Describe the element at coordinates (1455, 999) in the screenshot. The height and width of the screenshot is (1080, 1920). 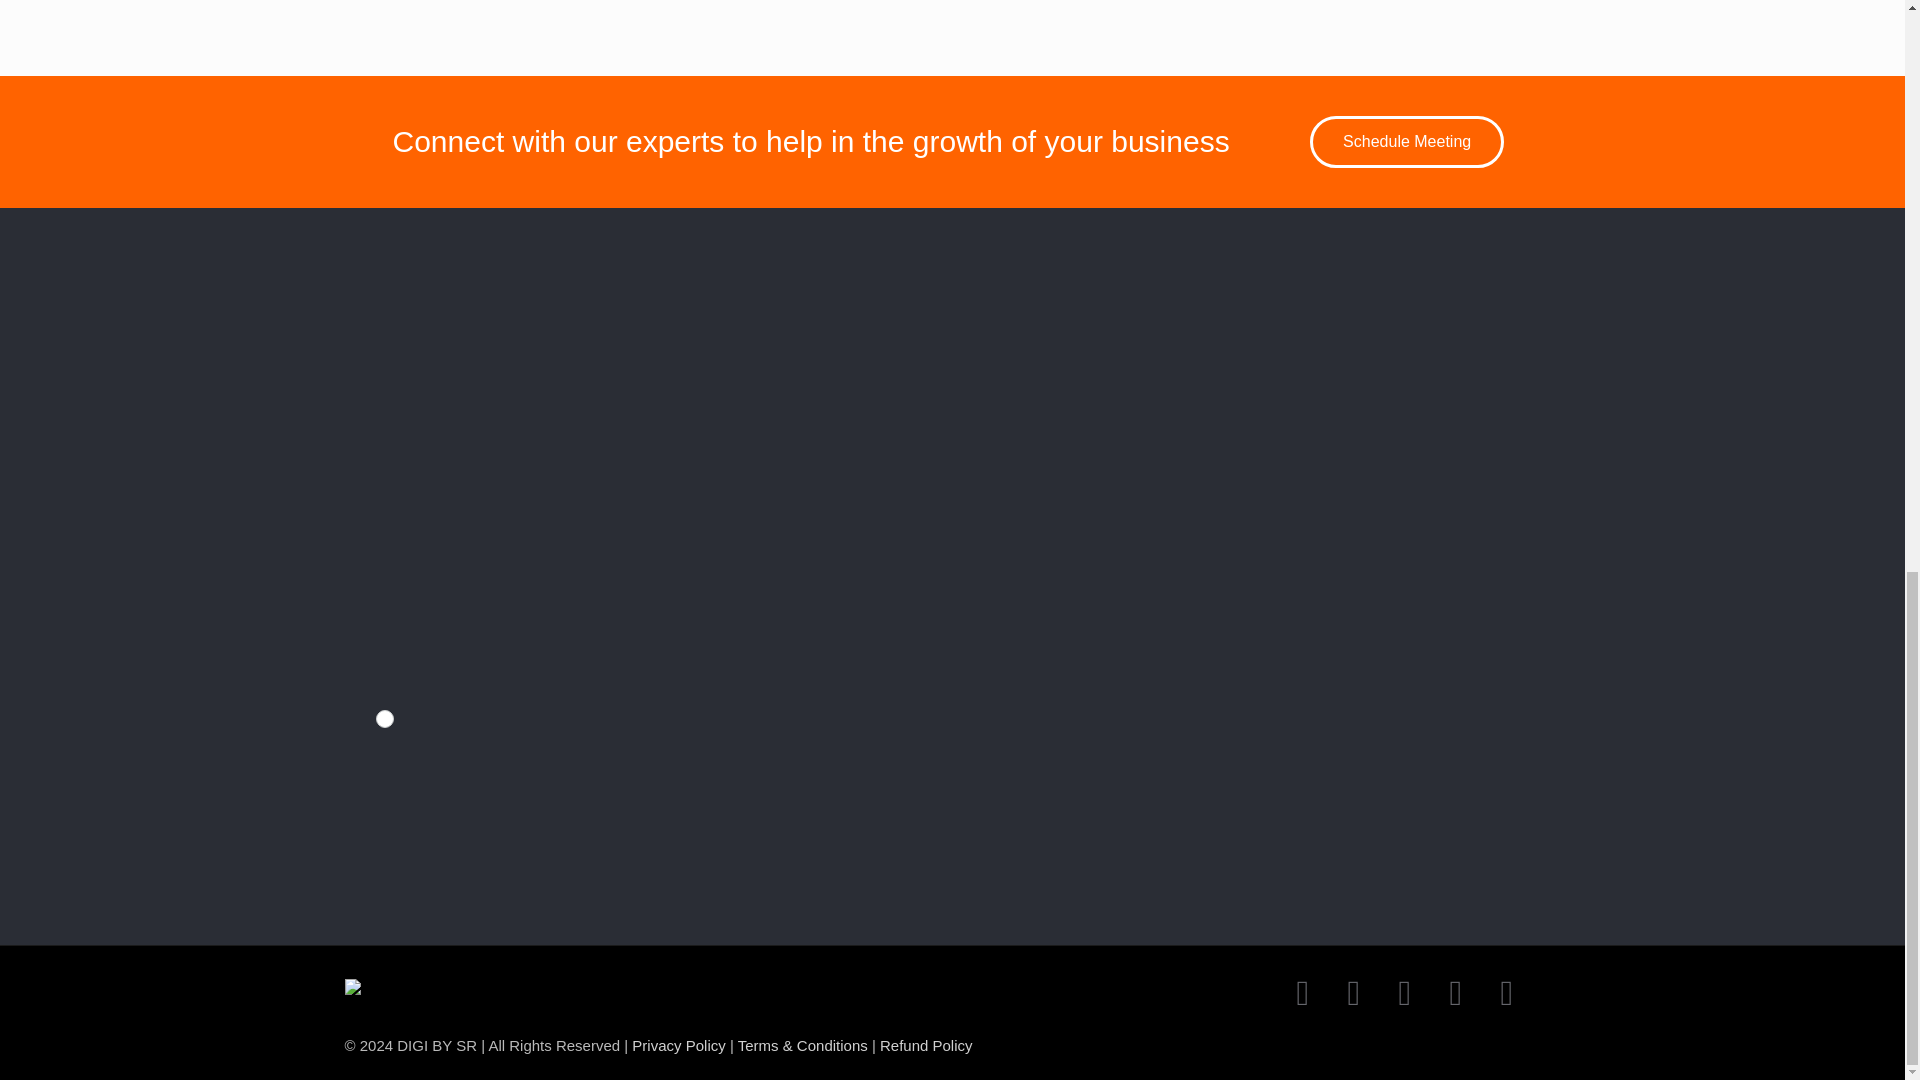
I see `Instagram` at that location.